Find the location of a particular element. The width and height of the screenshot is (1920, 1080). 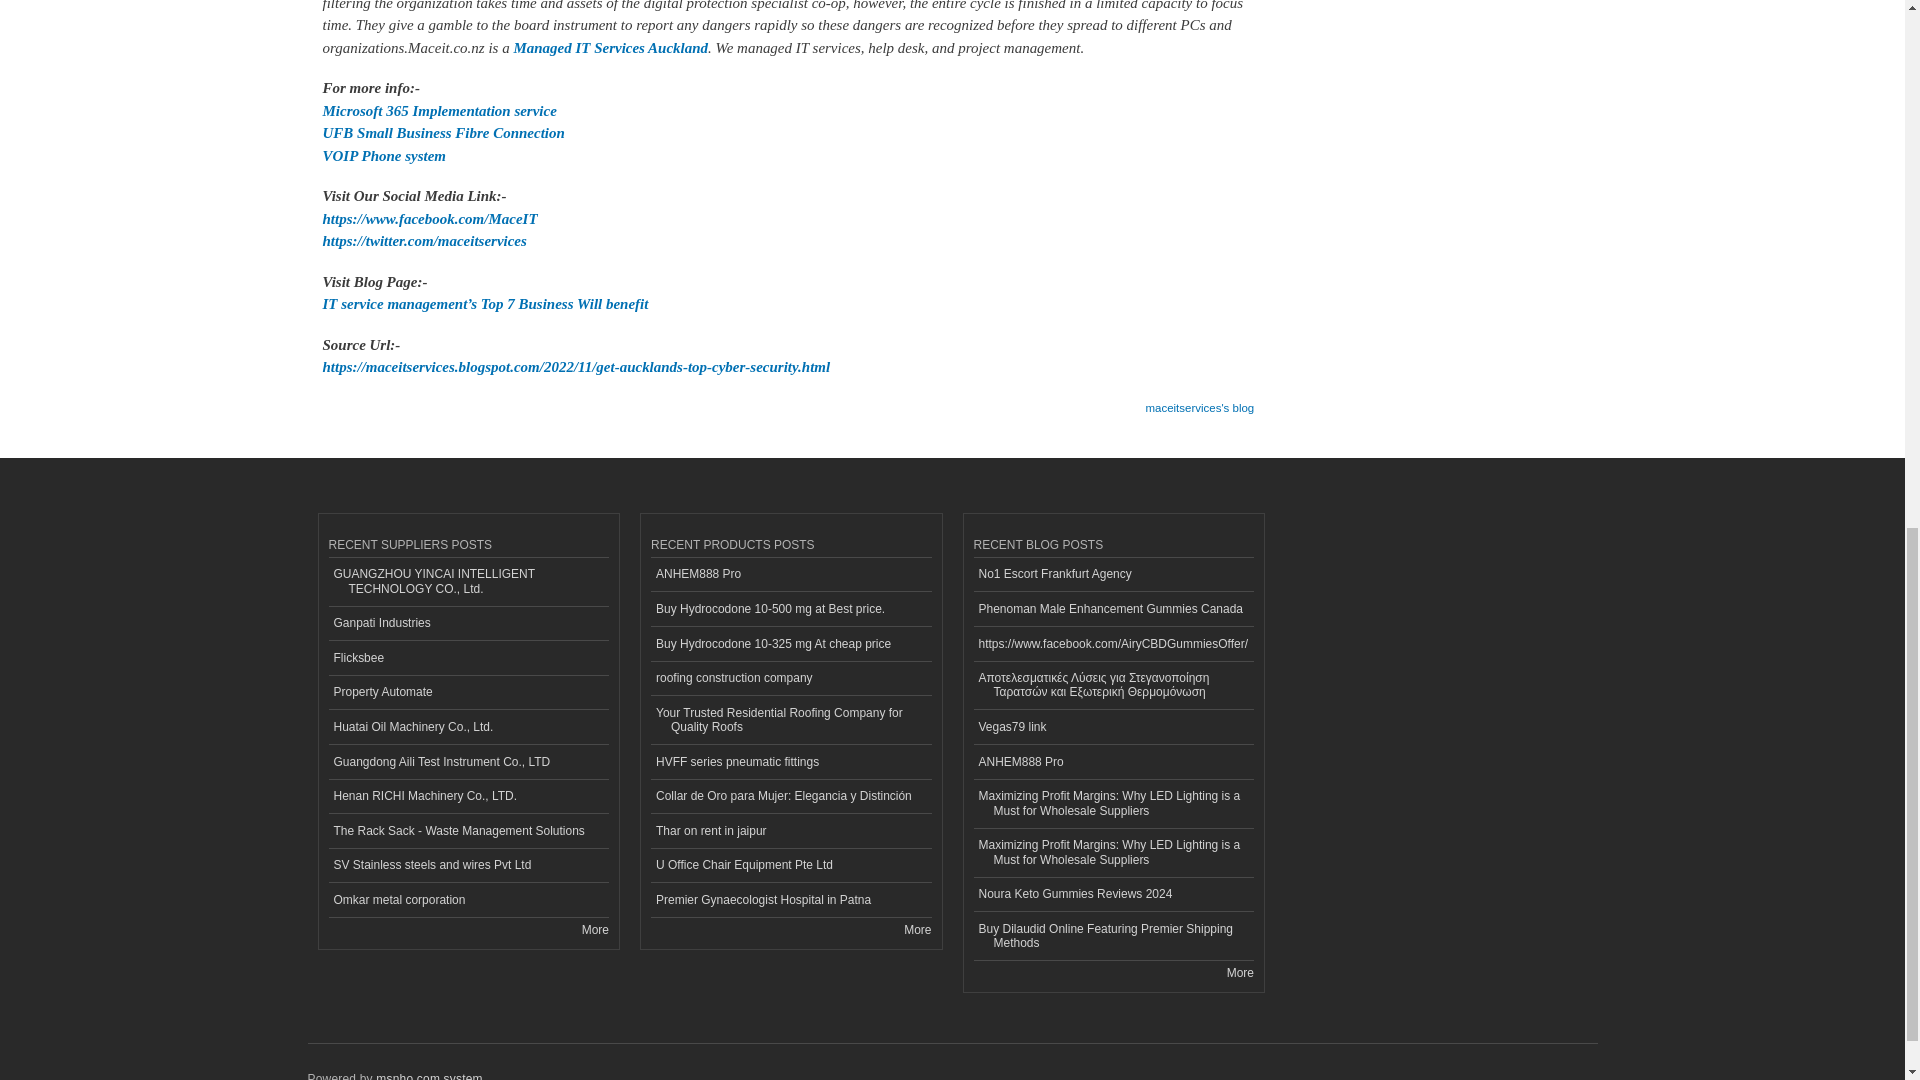

Microsoft 365 Implementation service is located at coordinates (439, 110).